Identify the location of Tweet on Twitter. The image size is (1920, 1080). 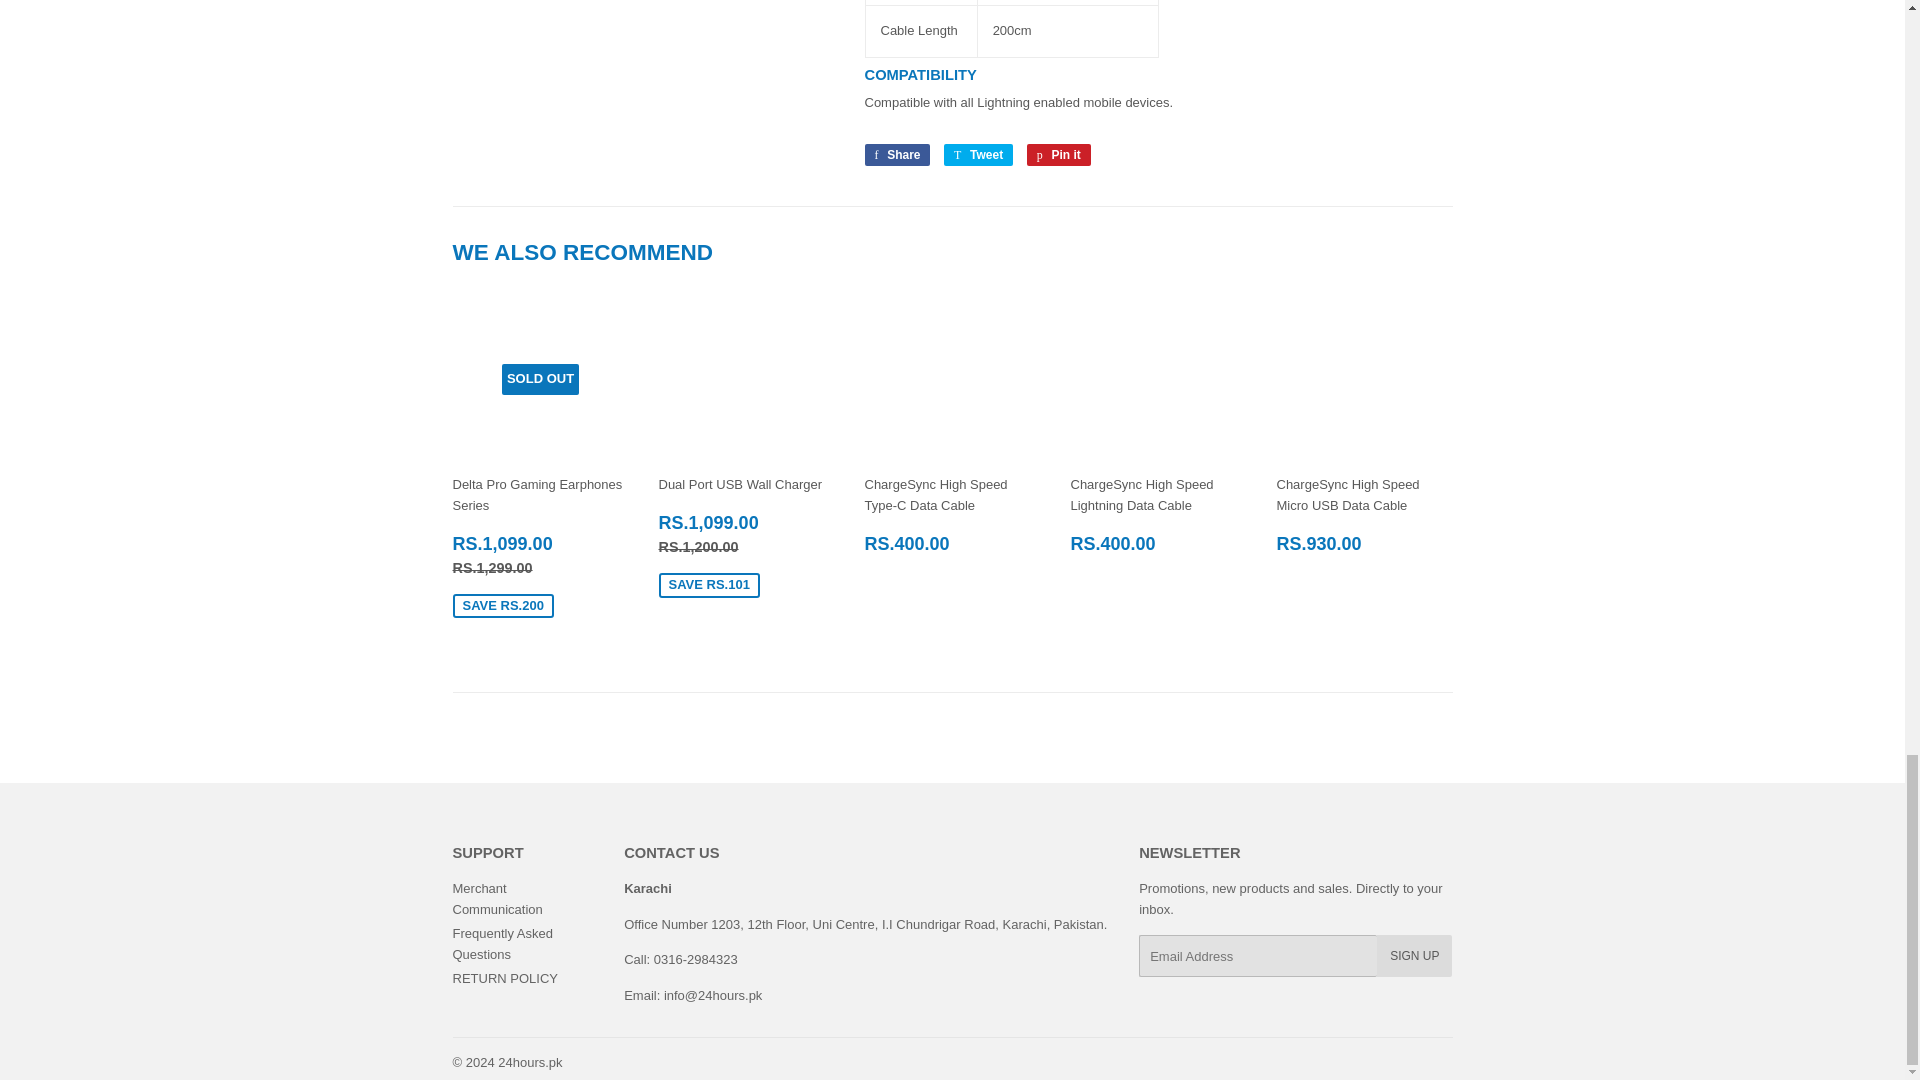
(978, 154).